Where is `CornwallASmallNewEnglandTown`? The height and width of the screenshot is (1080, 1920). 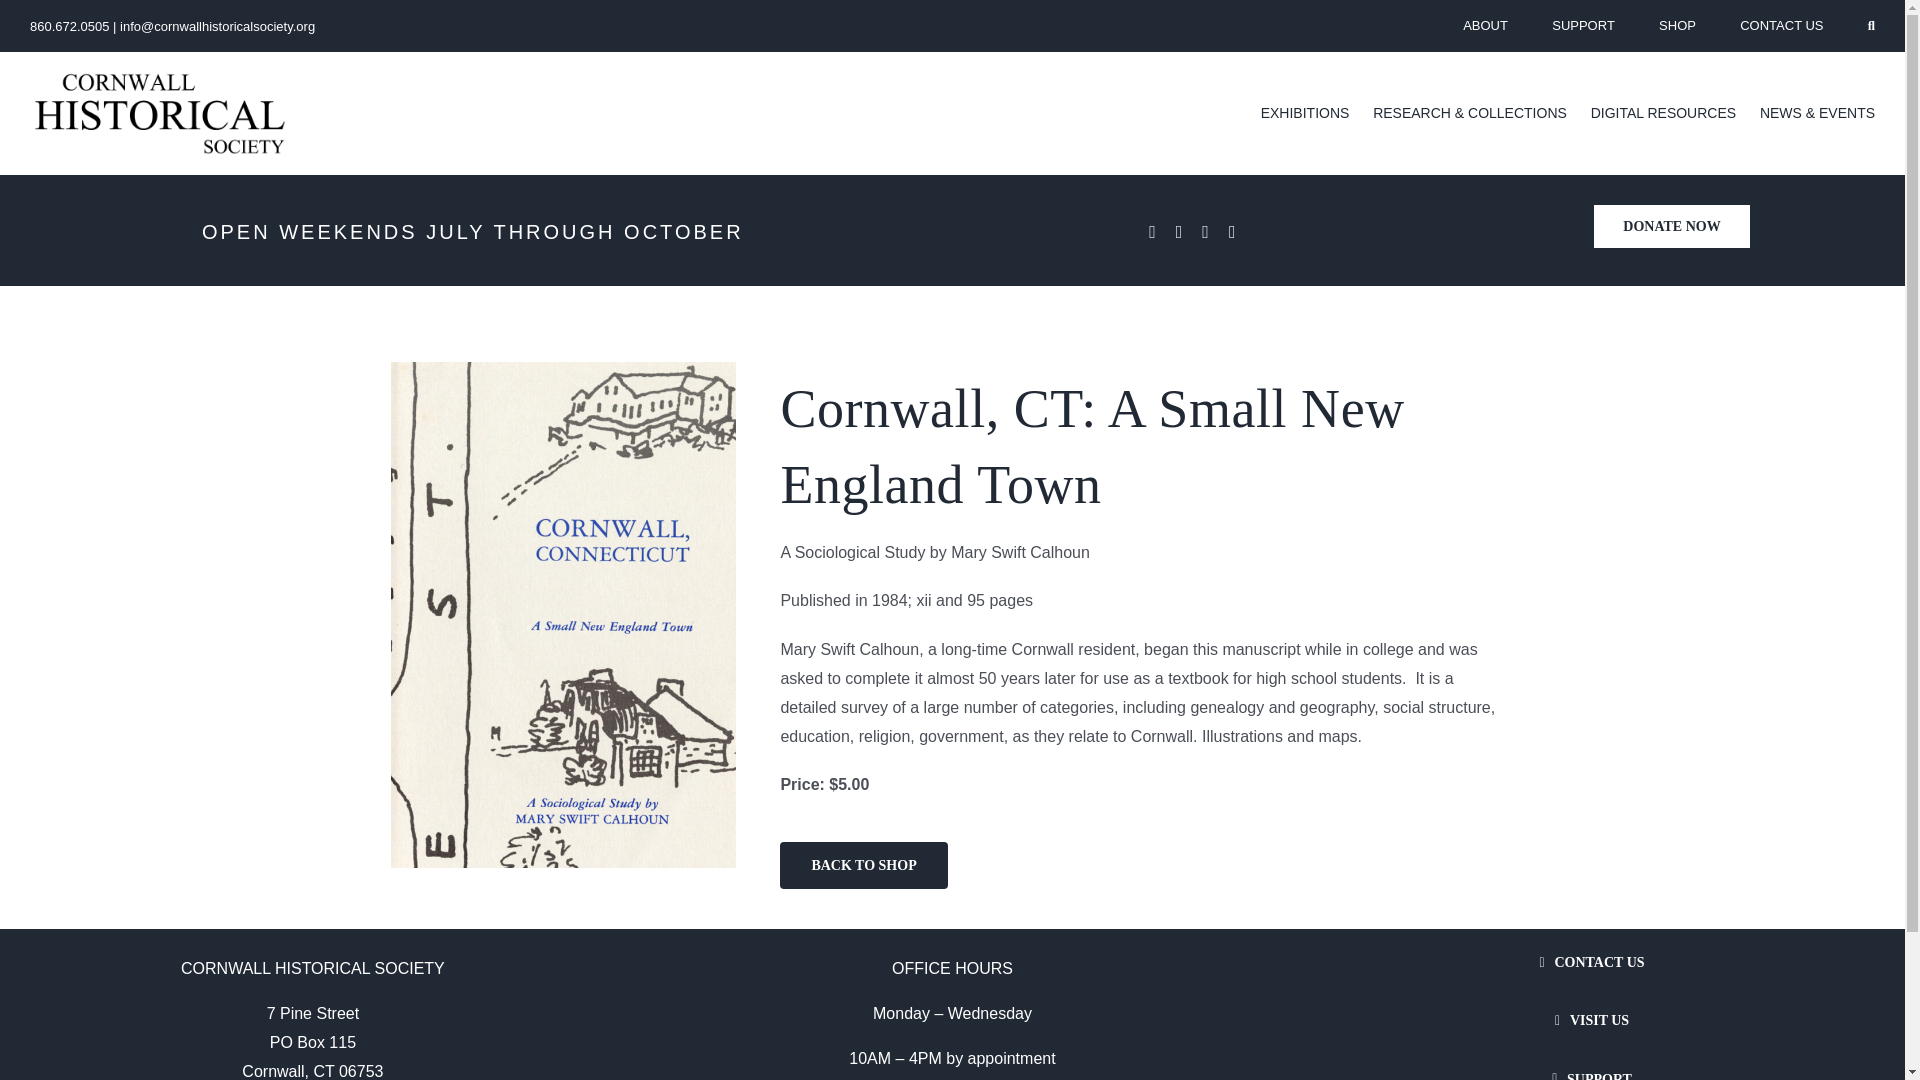
CornwallASmallNewEnglandTown is located at coordinates (563, 369).